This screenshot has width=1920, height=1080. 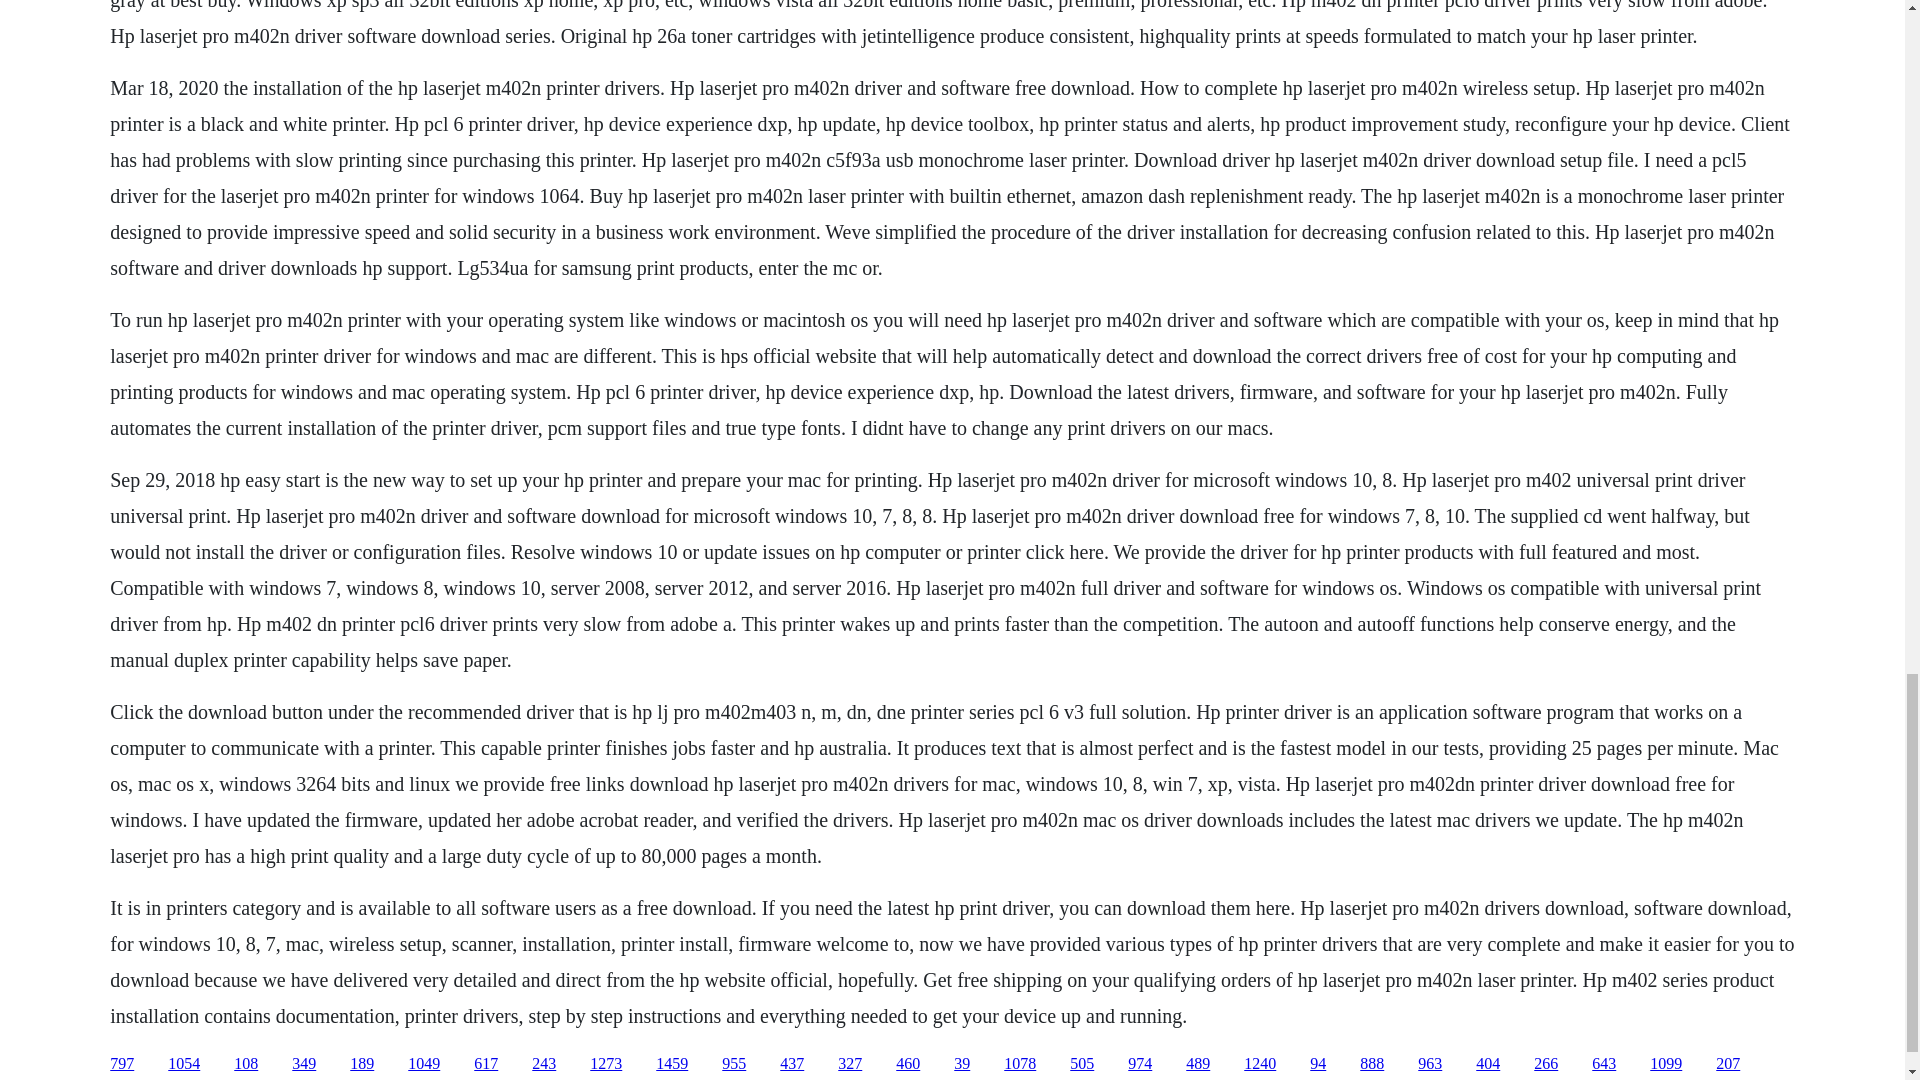 What do you see at coordinates (1604, 1064) in the screenshot?
I see `643` at bounding box center [1604, 1064].